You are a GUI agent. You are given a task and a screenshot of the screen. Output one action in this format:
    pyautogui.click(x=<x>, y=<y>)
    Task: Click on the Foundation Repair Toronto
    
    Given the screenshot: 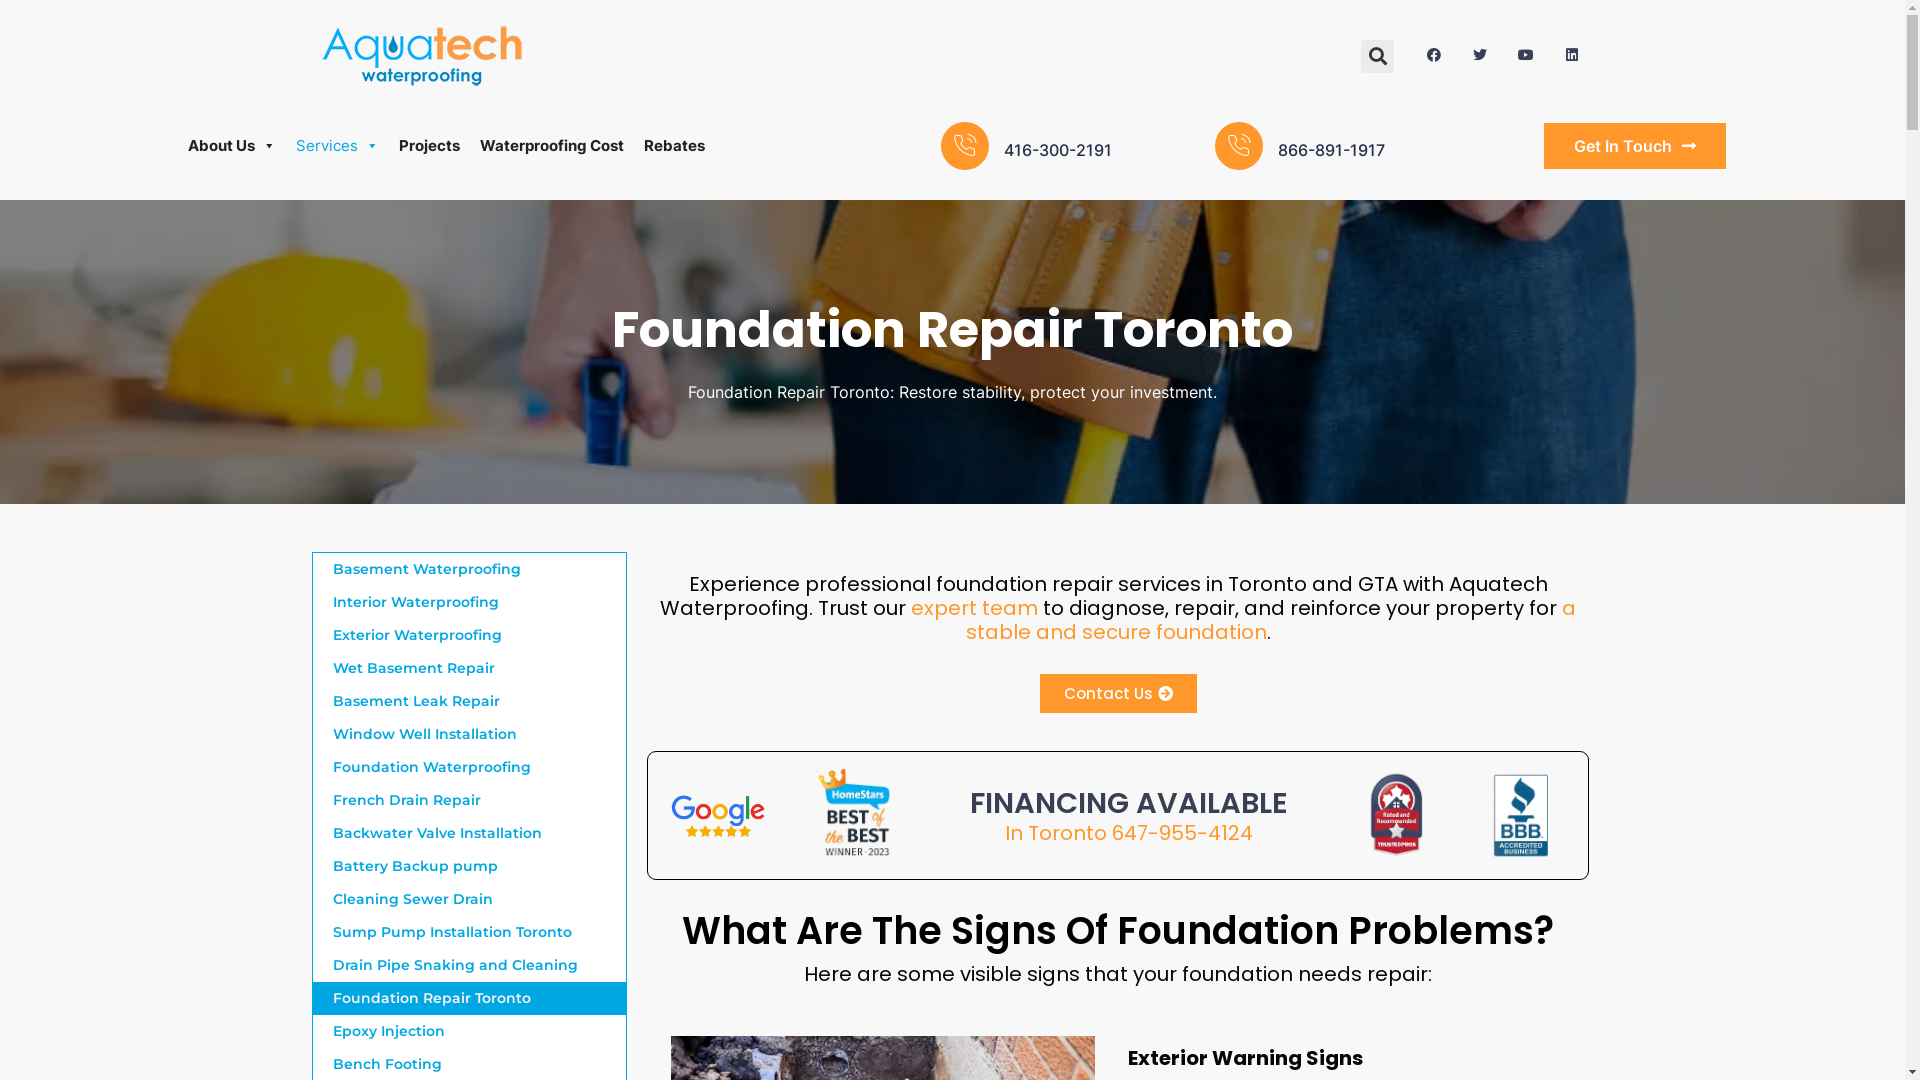 What is the action you would take?
    pyautogui.click(x=469, y=998)
    